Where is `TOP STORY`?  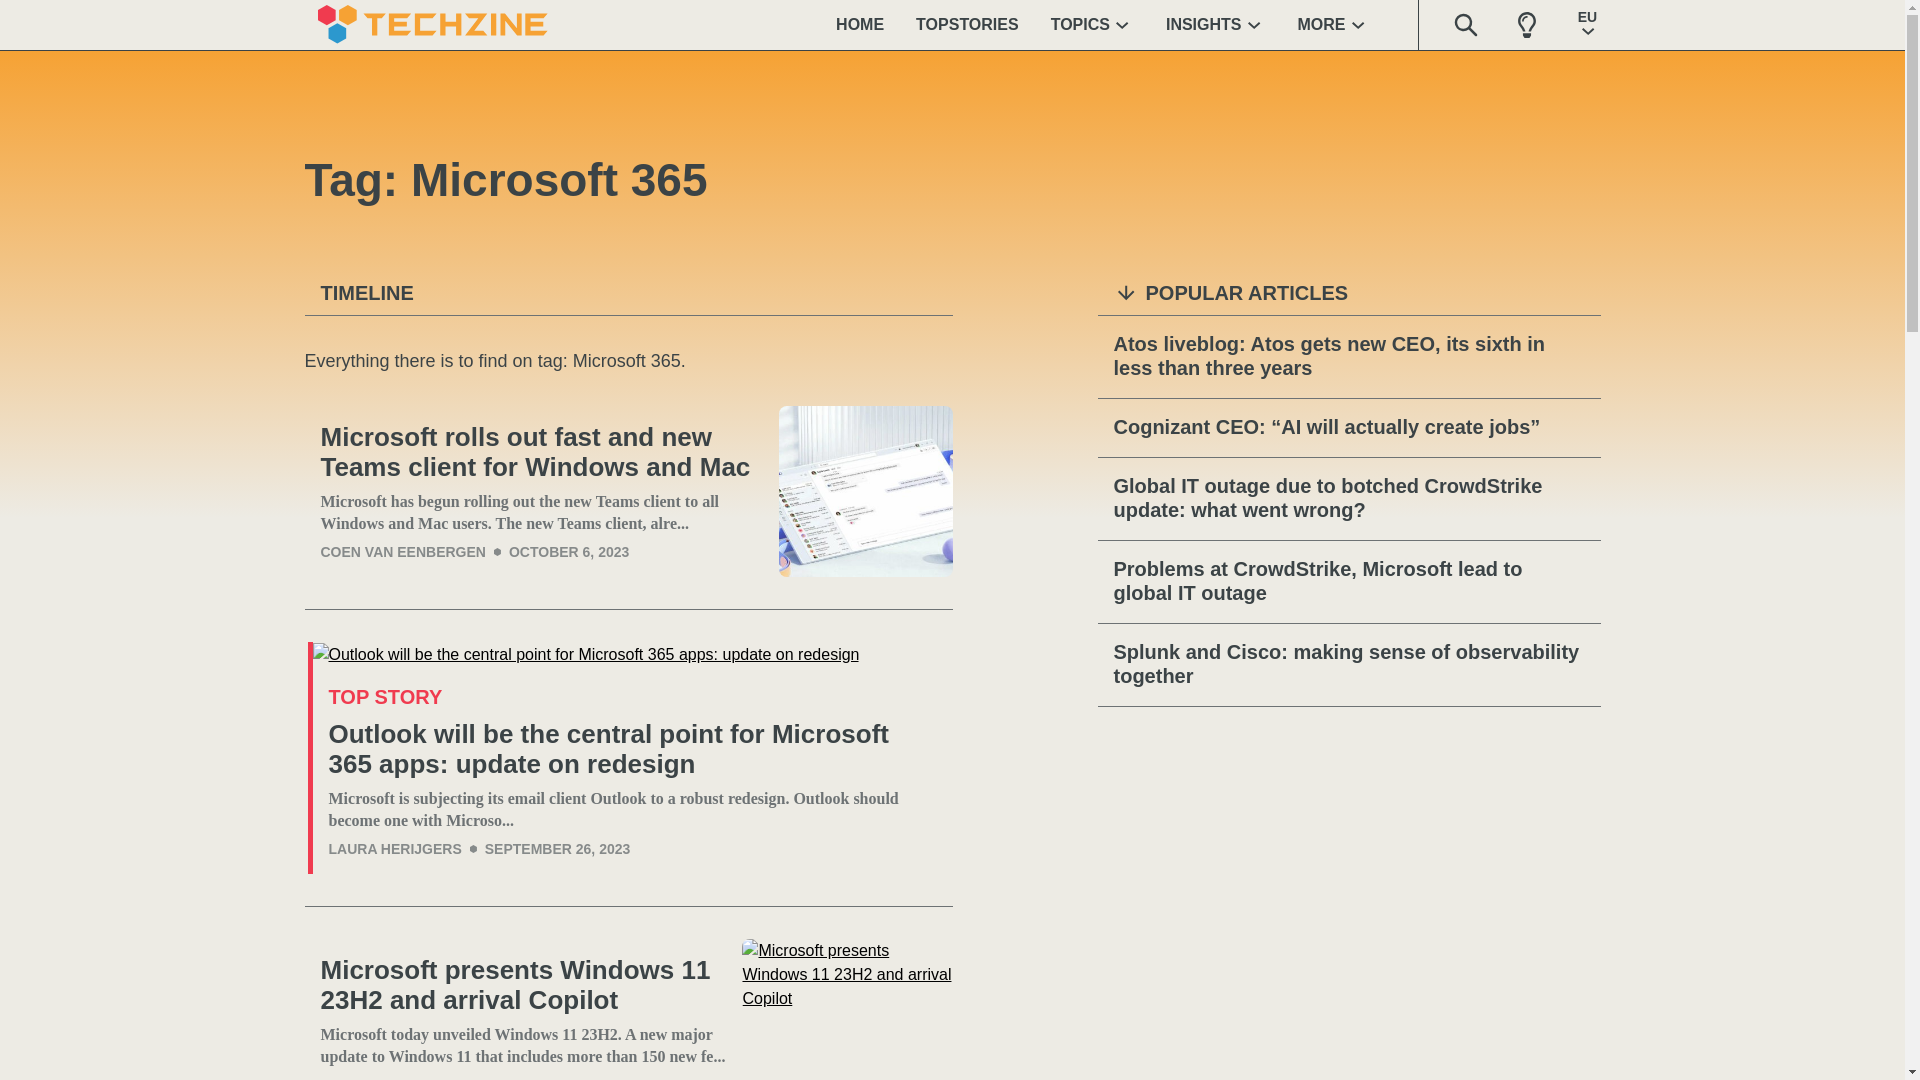 TOP STORY is located at coordinates (384, 696).